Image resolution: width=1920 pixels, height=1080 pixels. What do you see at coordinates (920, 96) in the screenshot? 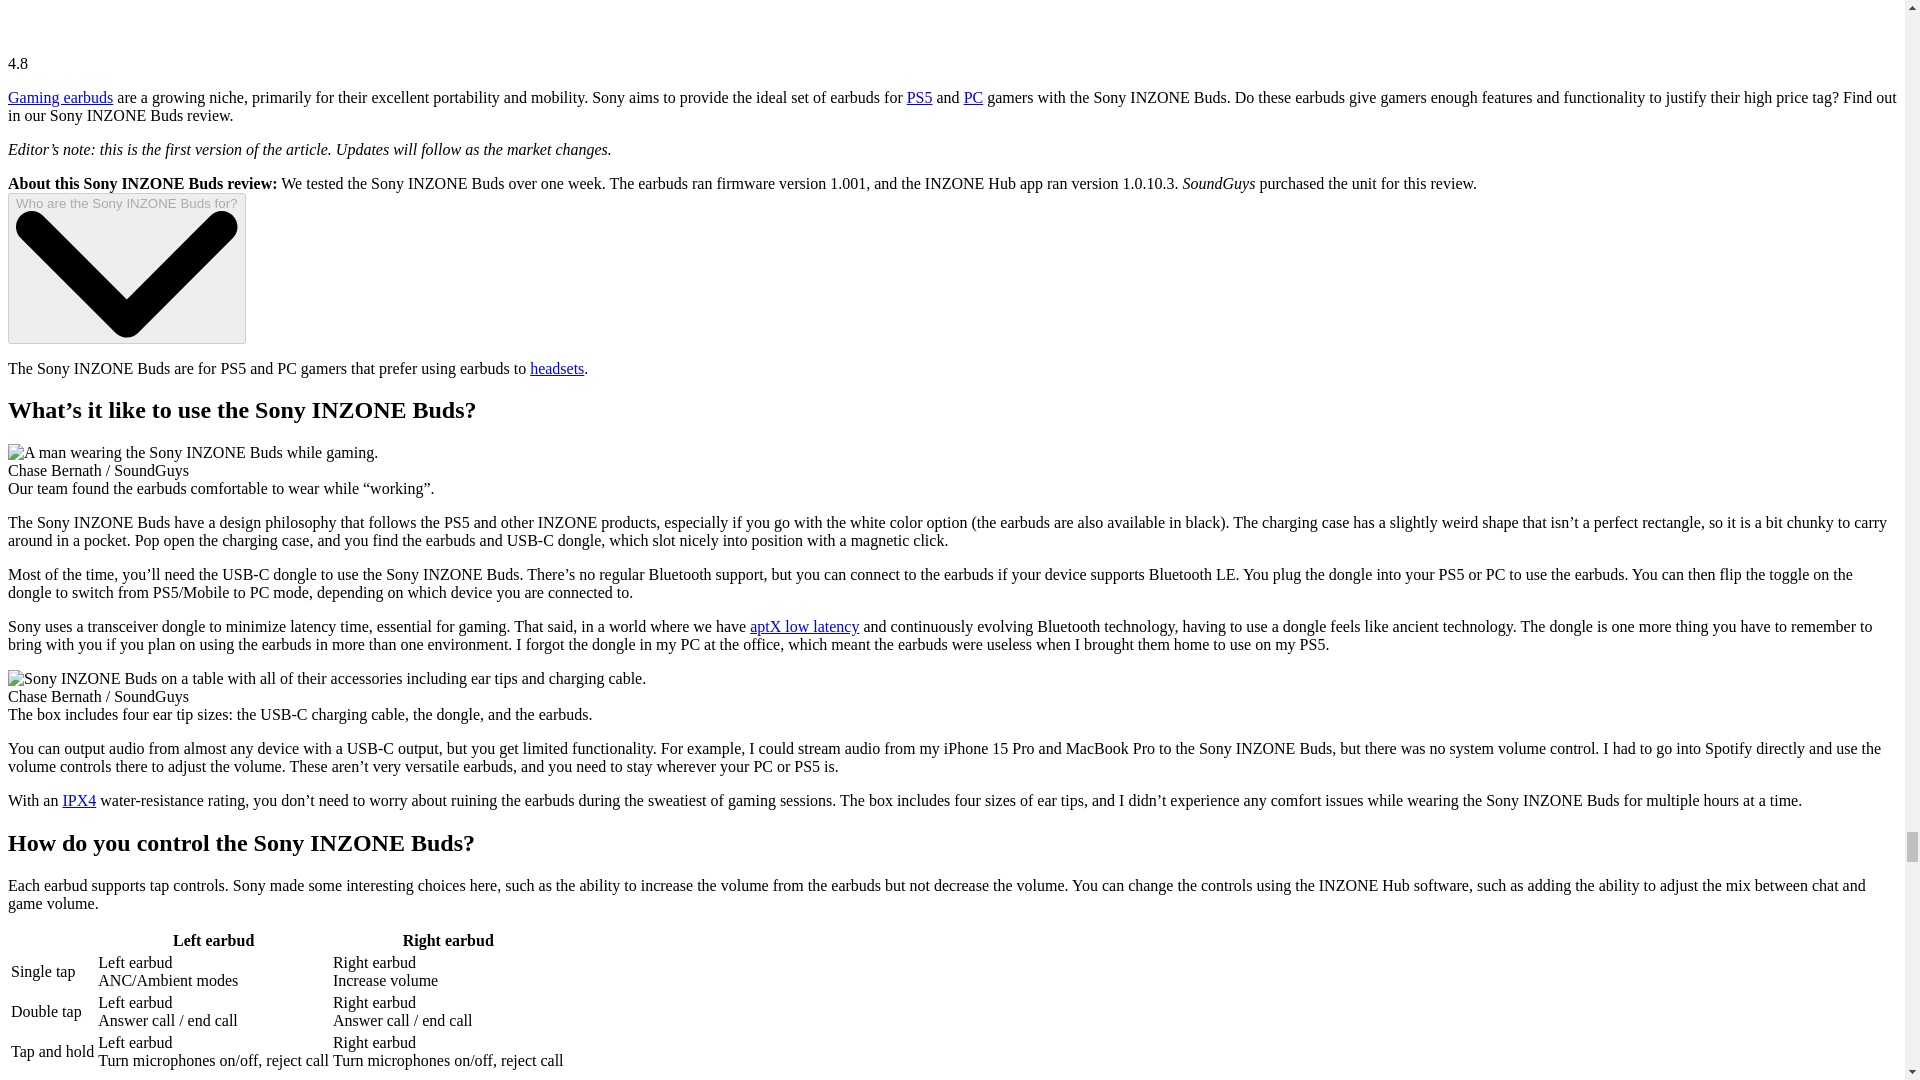
I see `PS5` at bounding box center [920, 96].